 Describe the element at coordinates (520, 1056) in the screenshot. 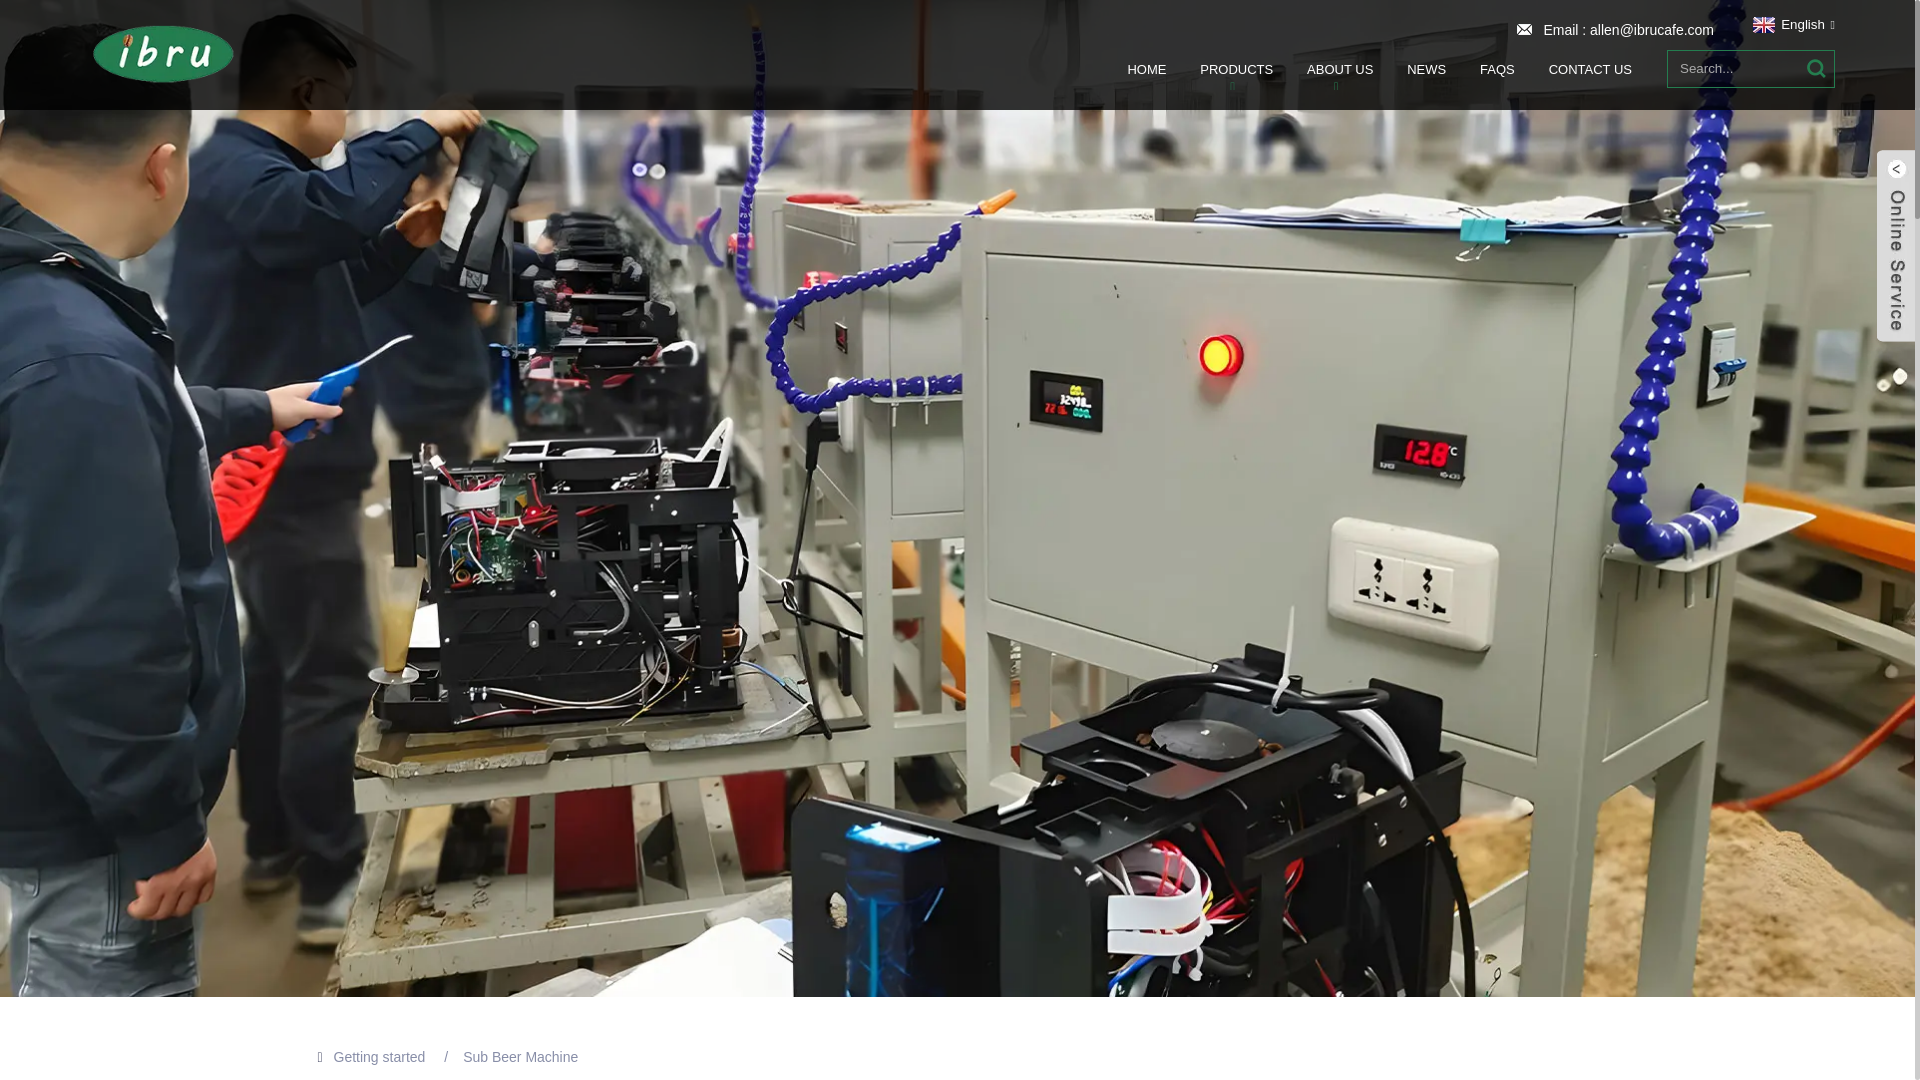

I see `Sub Beer Machine` at that location.